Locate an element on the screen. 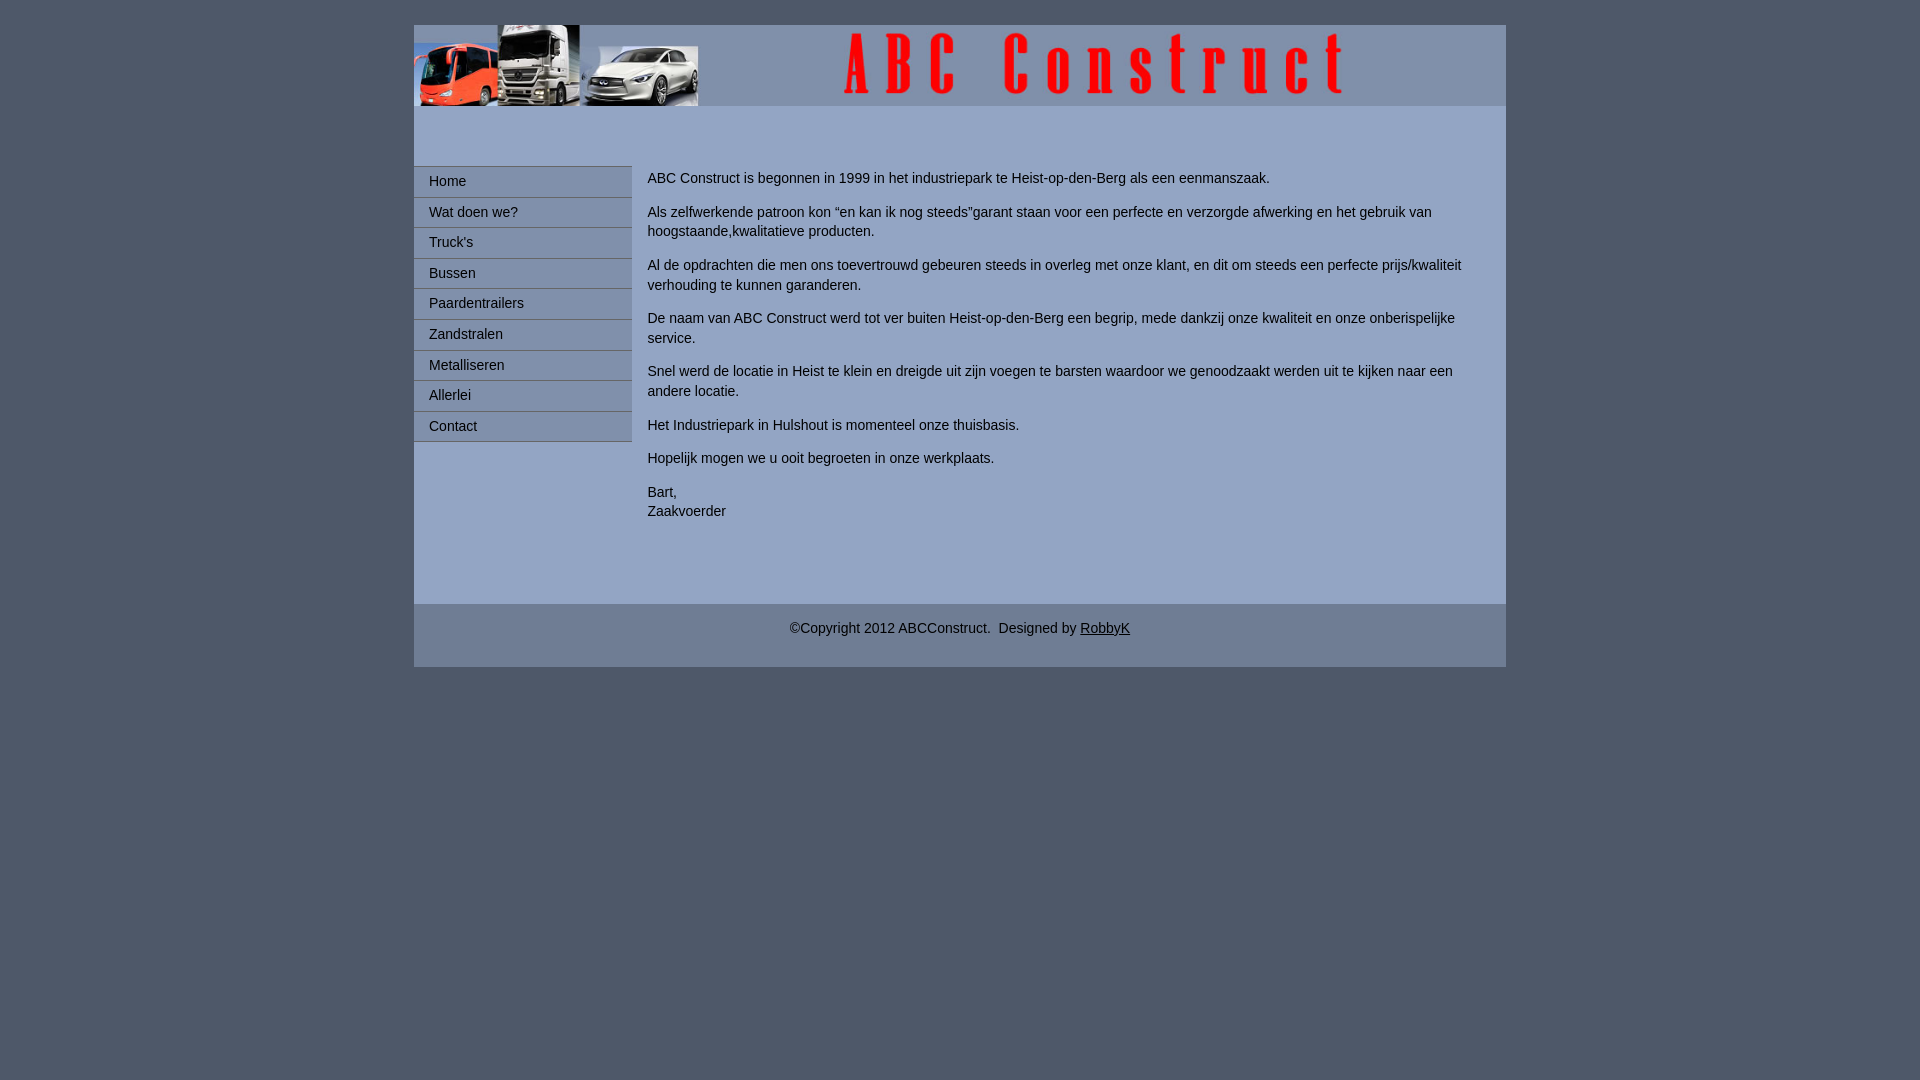 The height and width of the screenshot is (1080, 1920). Paardentrailers is located at coordinates (523, 304).